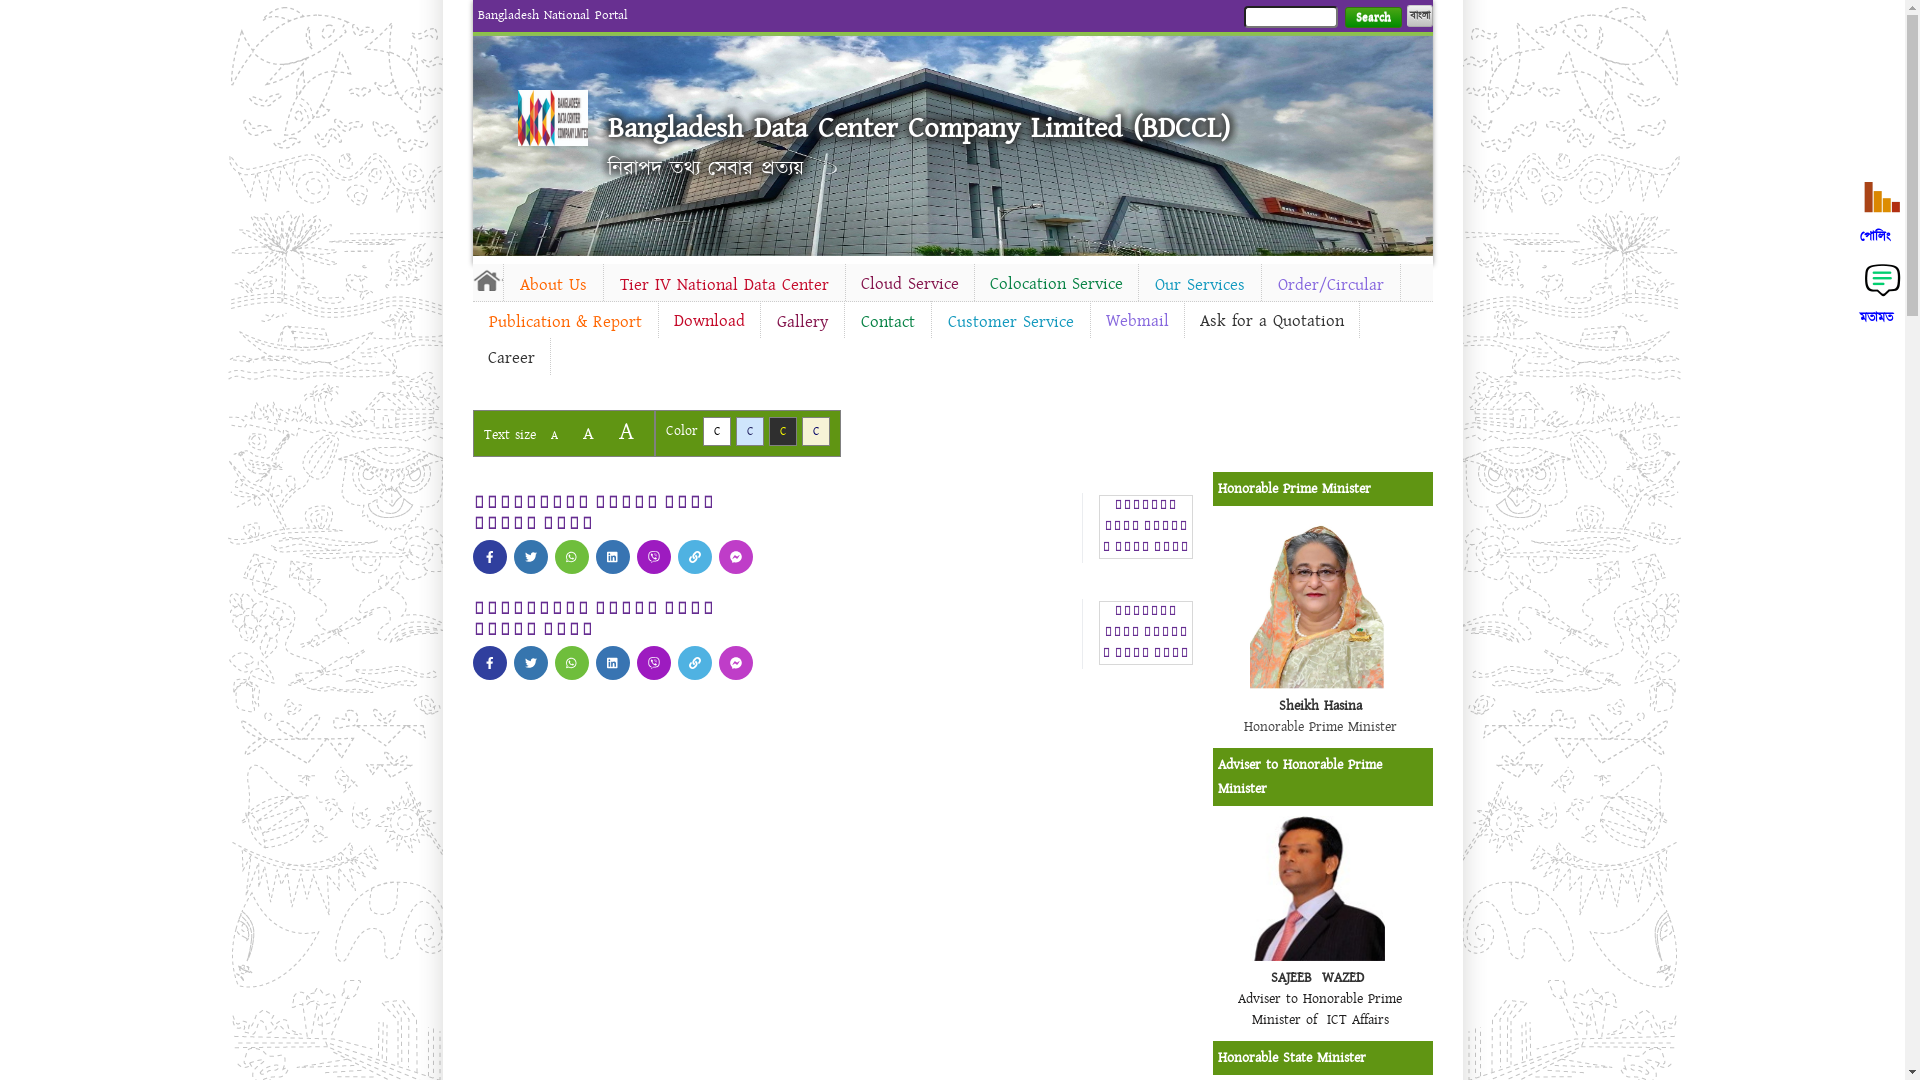  What do you see at coordinates (1372, 18) in the screenshot?
I see `Search` at bounding box center [1372, 18].